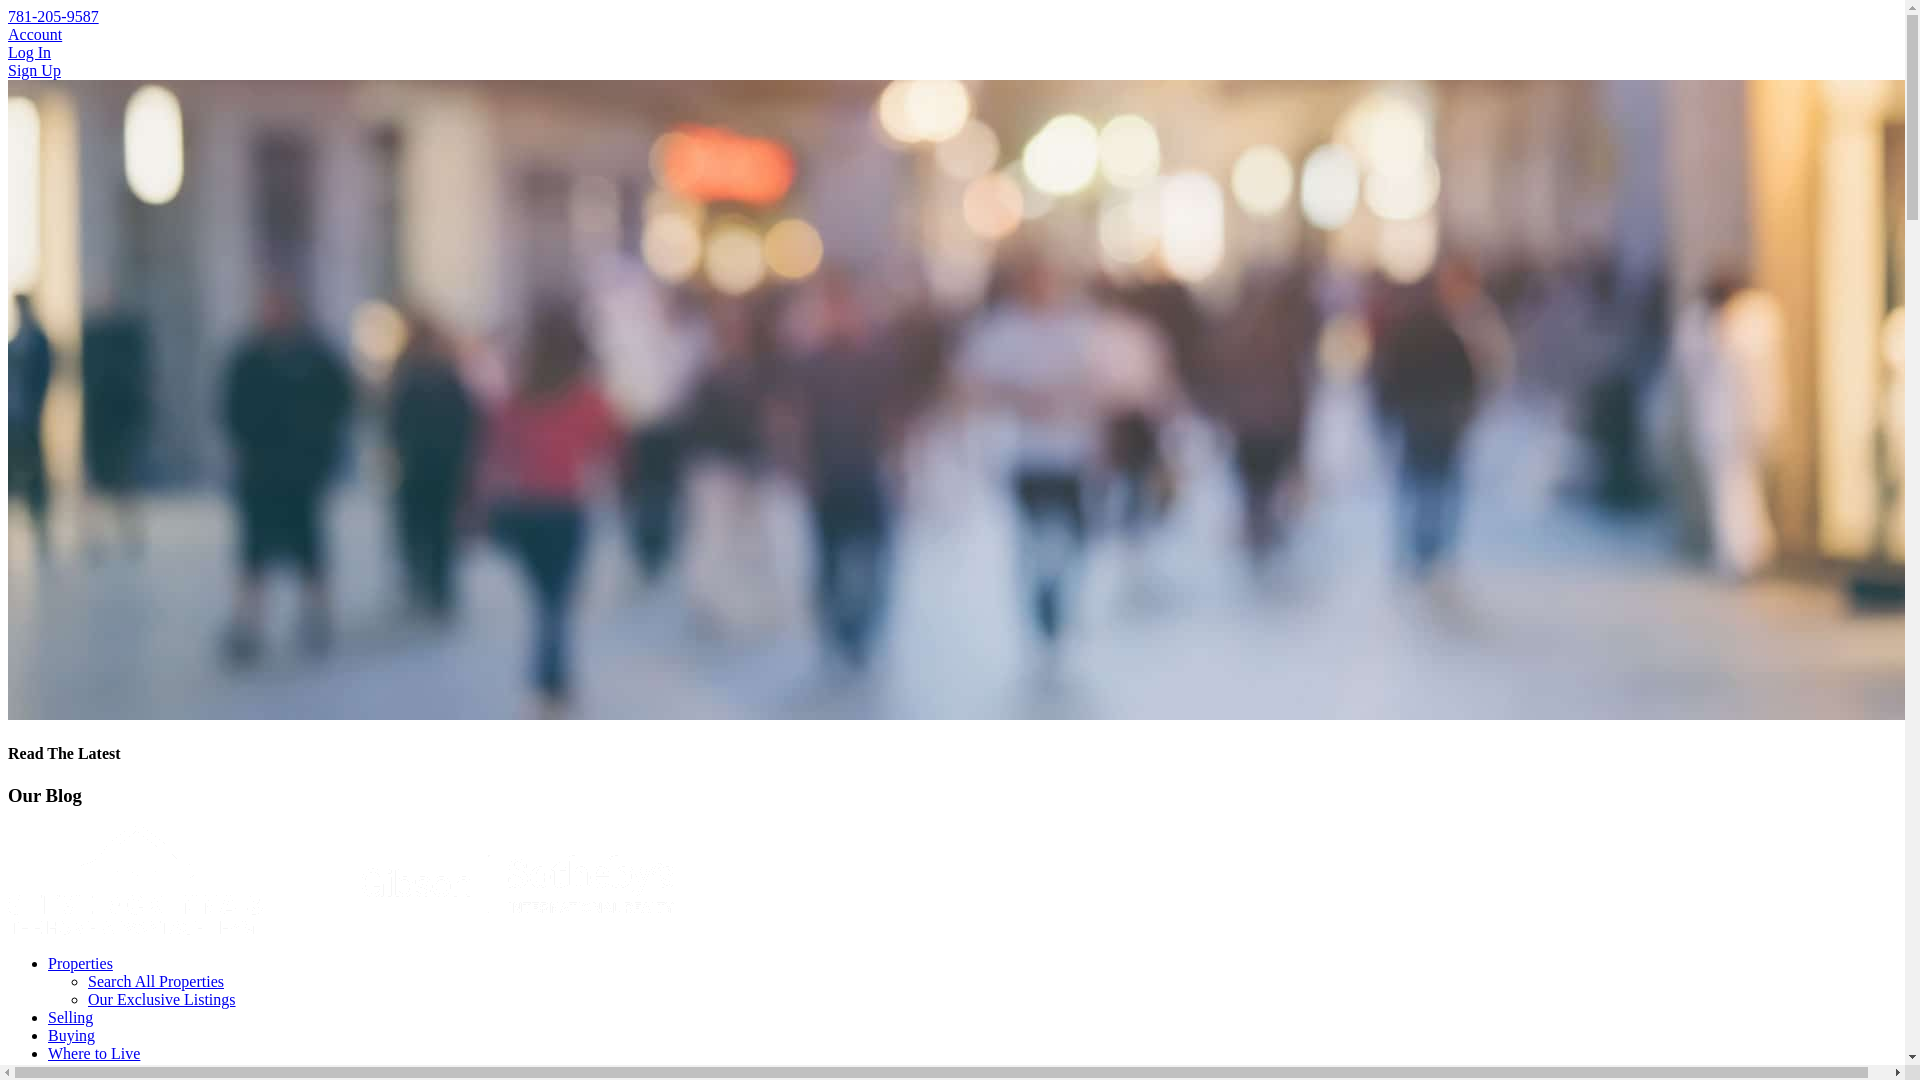 The image size is (1920, 1080). What do you see at coordinates (162, 999) in the screenshot?
I see `Our Exclusive Listings` at bounding box center [162, 999].